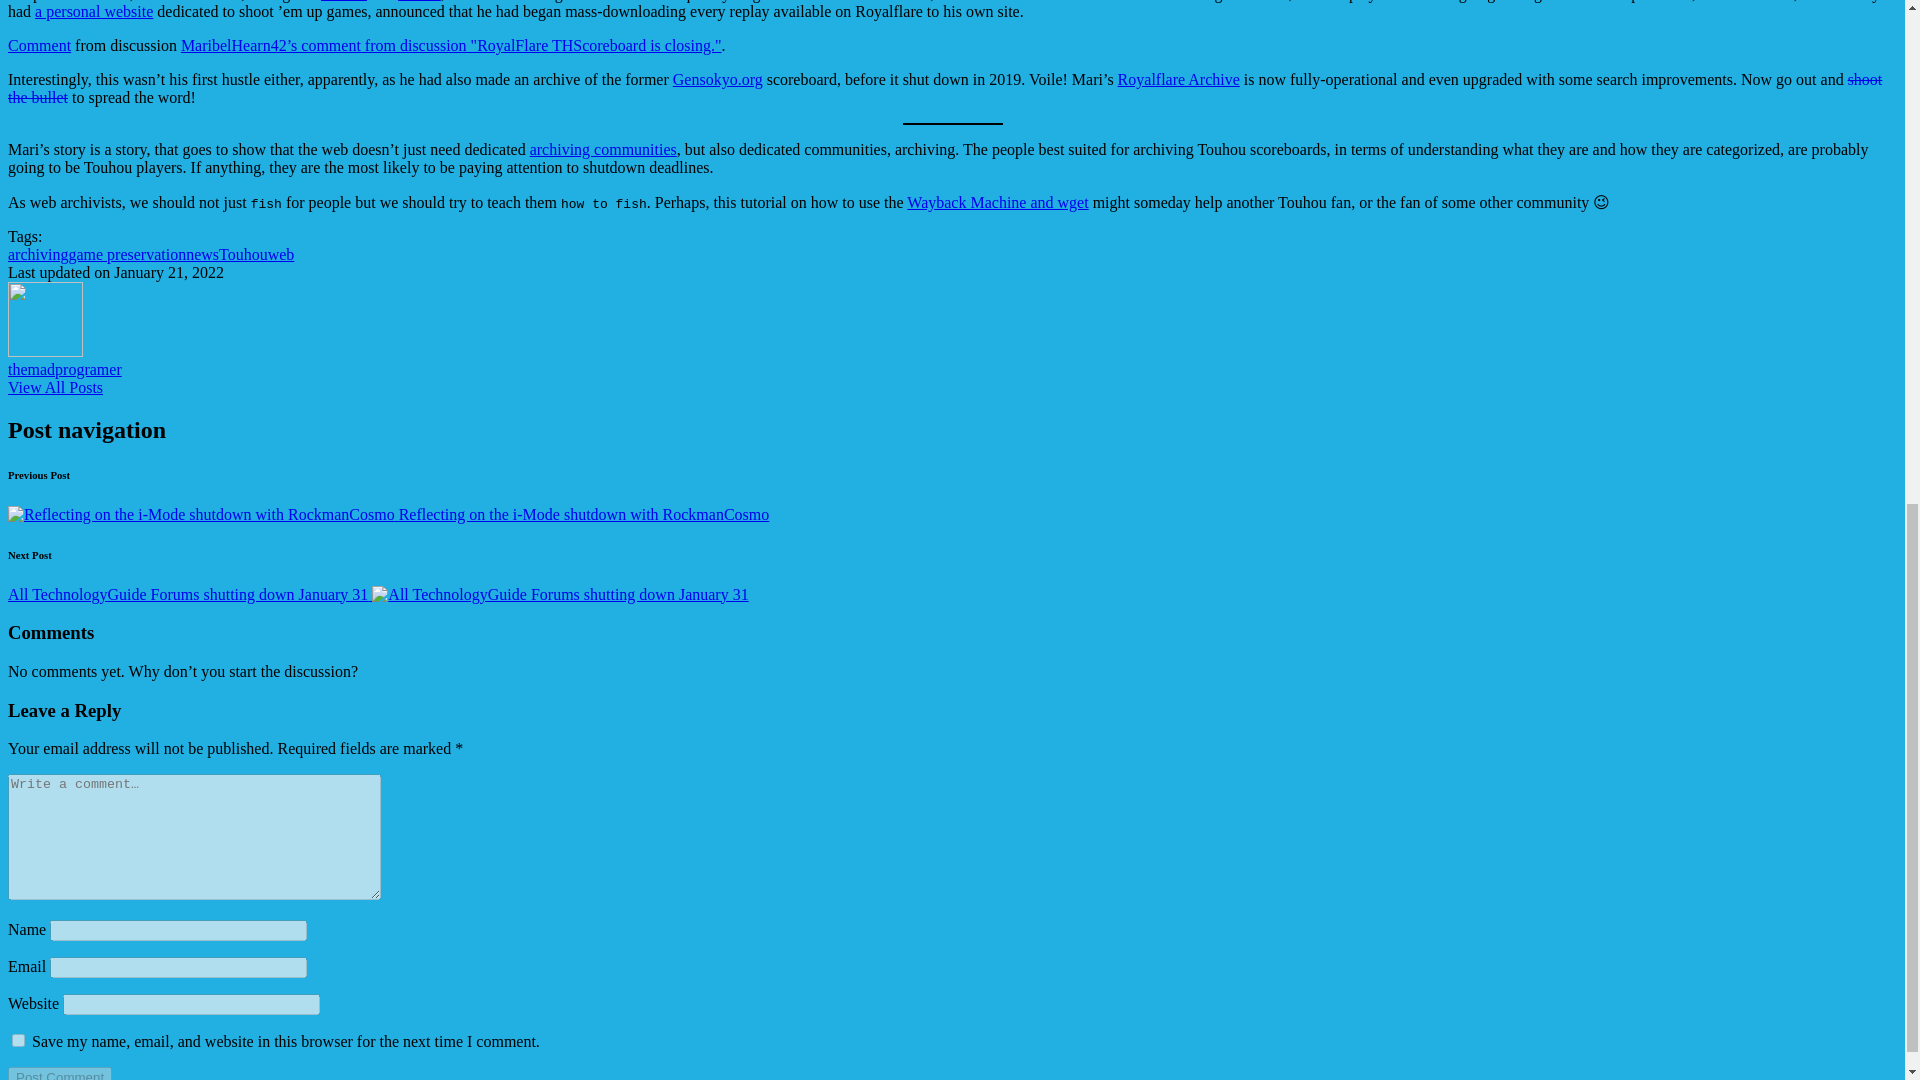  I want to click on archiving communities, so click(603, 149).